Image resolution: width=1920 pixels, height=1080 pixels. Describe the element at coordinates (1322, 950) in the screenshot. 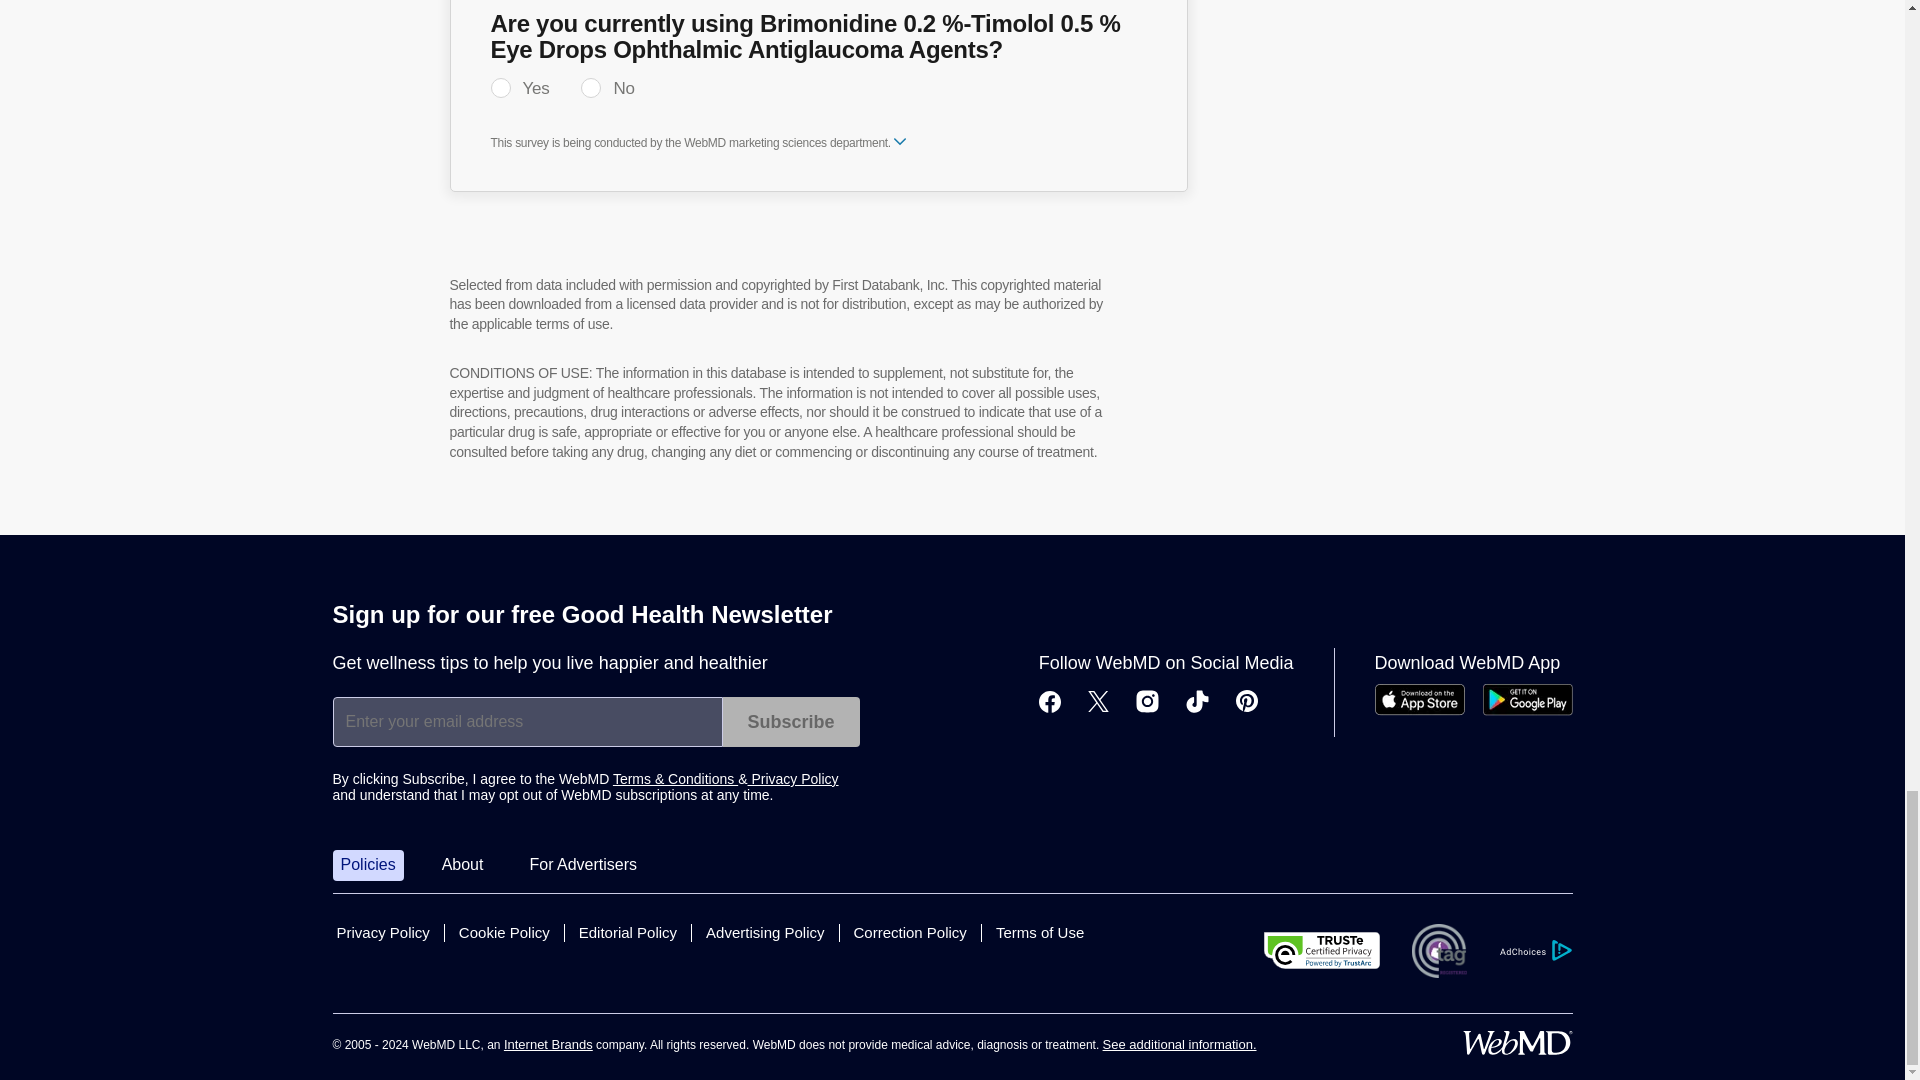

I see `TRUSTe Privacy Certification` at that location.